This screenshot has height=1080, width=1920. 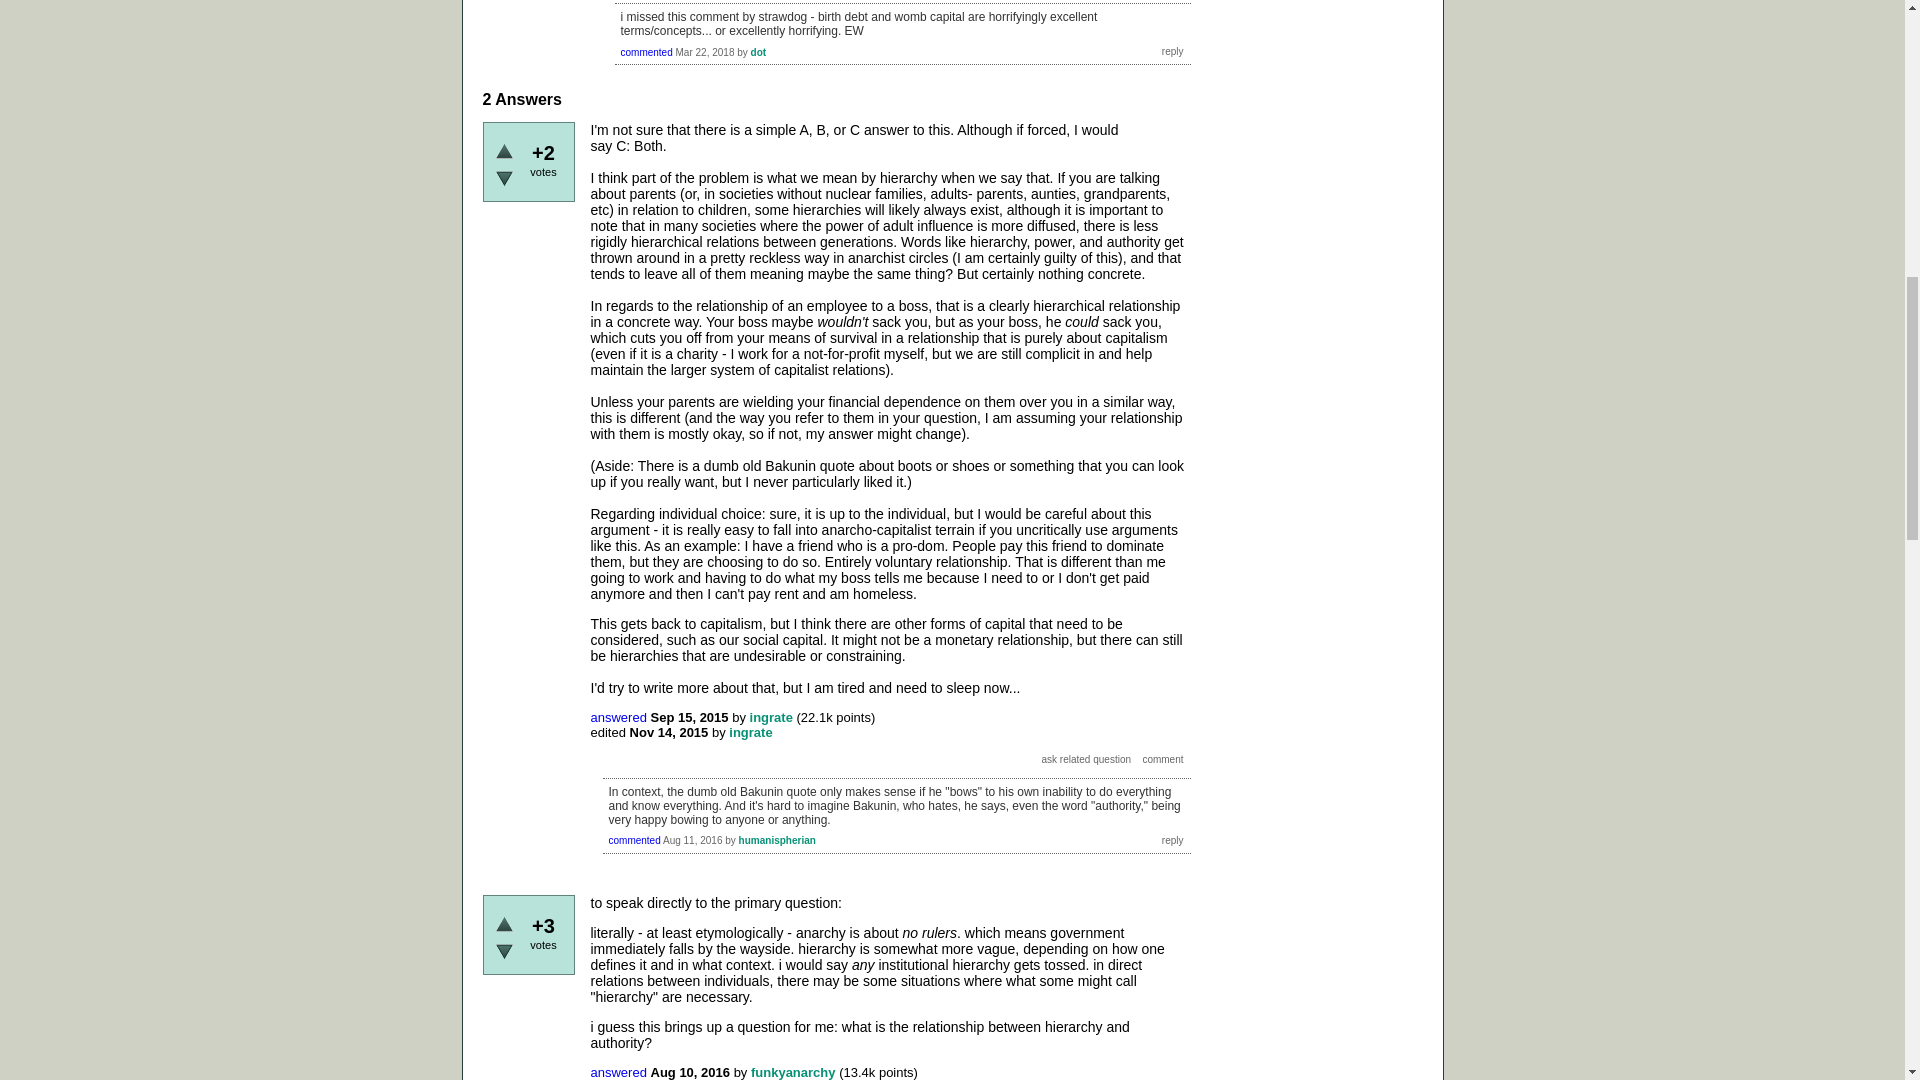 What do you see at coordinates (758, 52) in the screenshot?
I see `dot` at bounding box center [758, 52].